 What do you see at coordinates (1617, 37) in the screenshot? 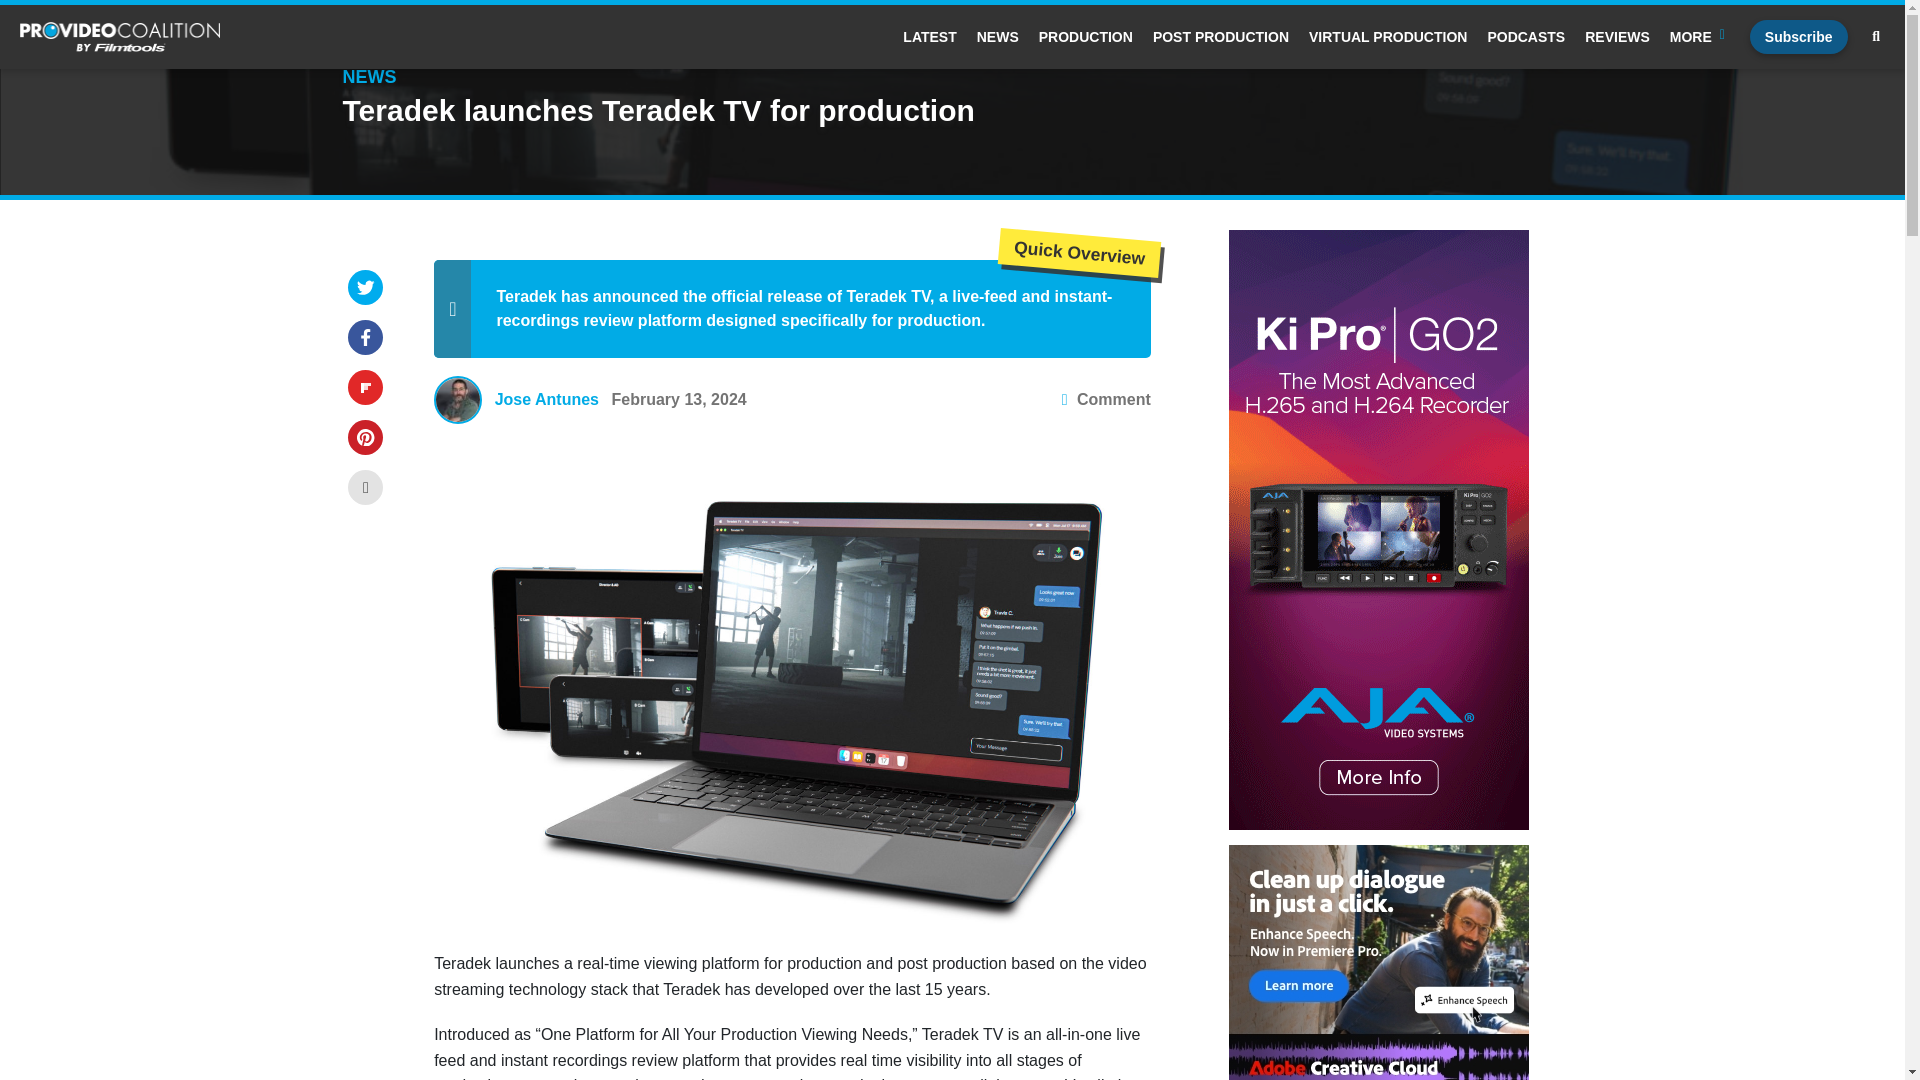
I see `Reviews` at bounding box center [1617, 37].